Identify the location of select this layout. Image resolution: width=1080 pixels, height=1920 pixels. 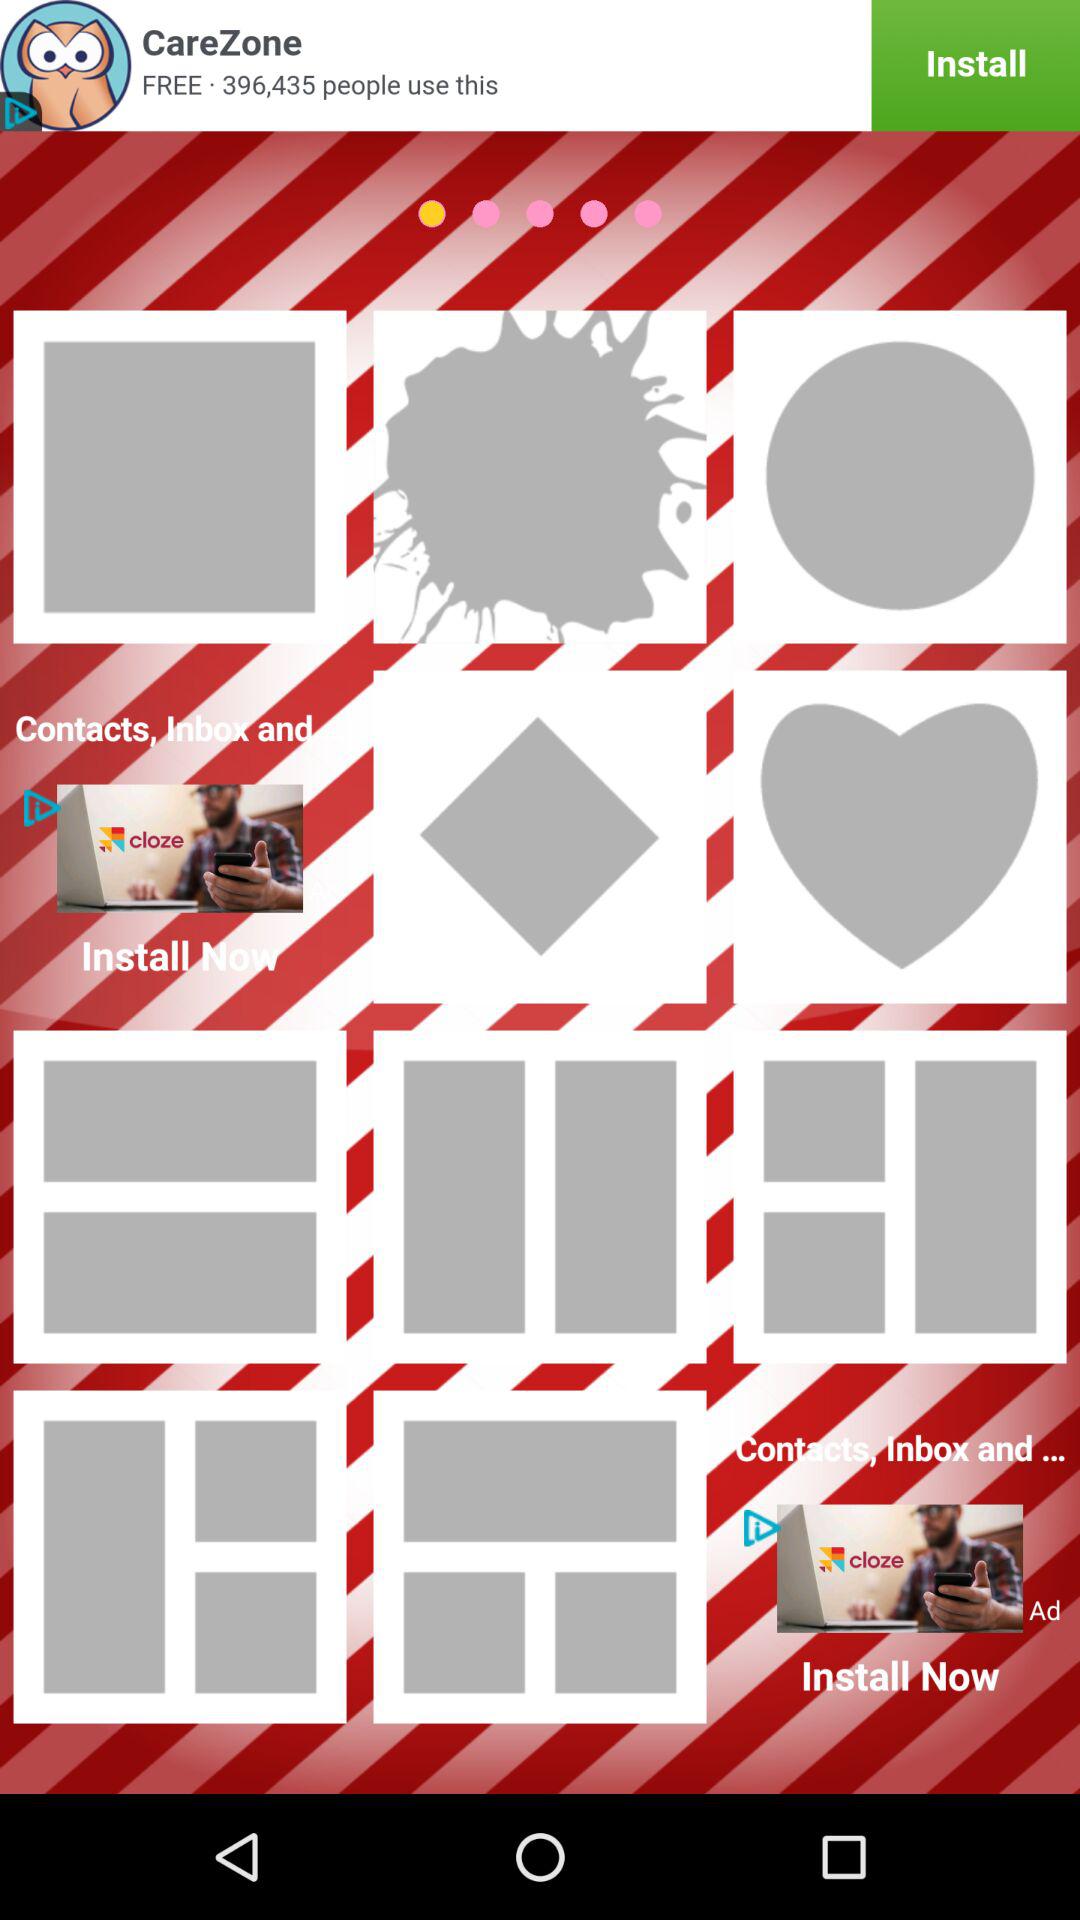
(180, 1197).